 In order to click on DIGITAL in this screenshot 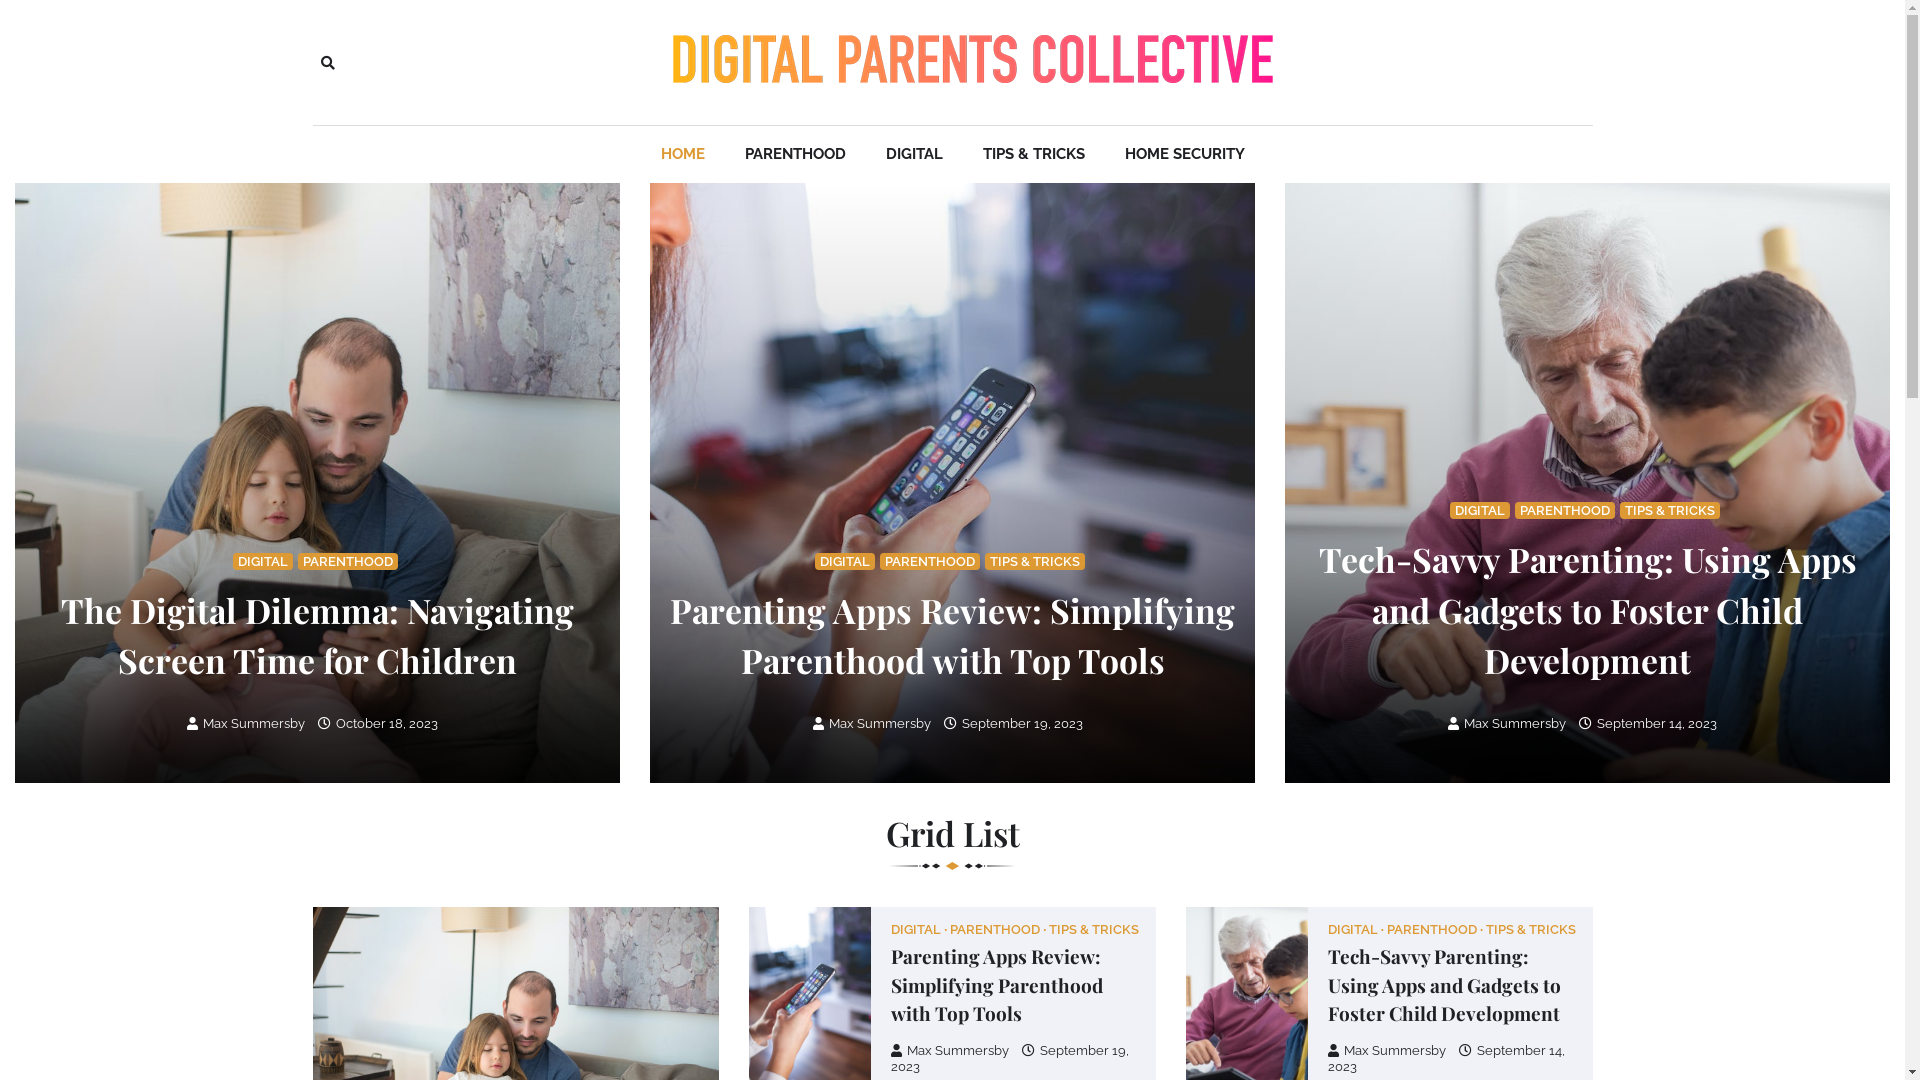, I will do `click(919, 930)`.